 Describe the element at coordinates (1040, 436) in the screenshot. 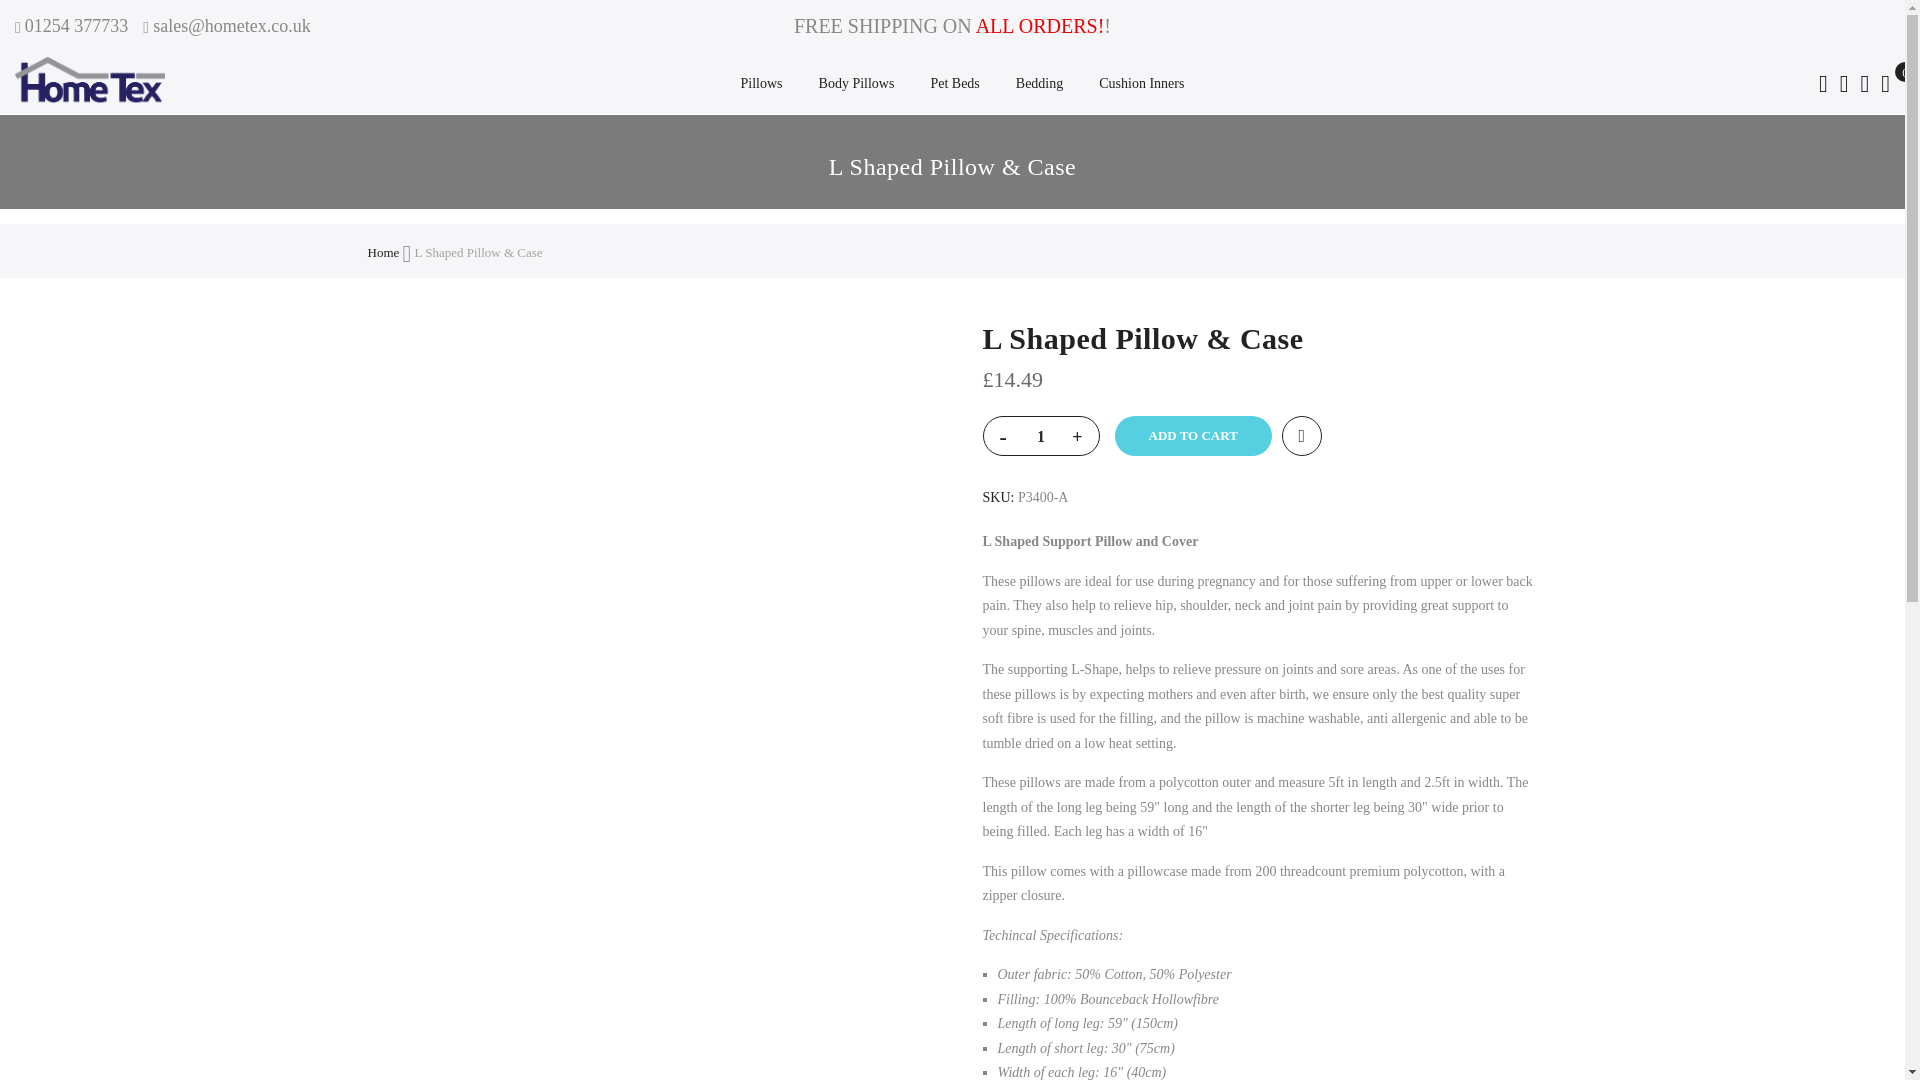

I see `Qty` at that location.